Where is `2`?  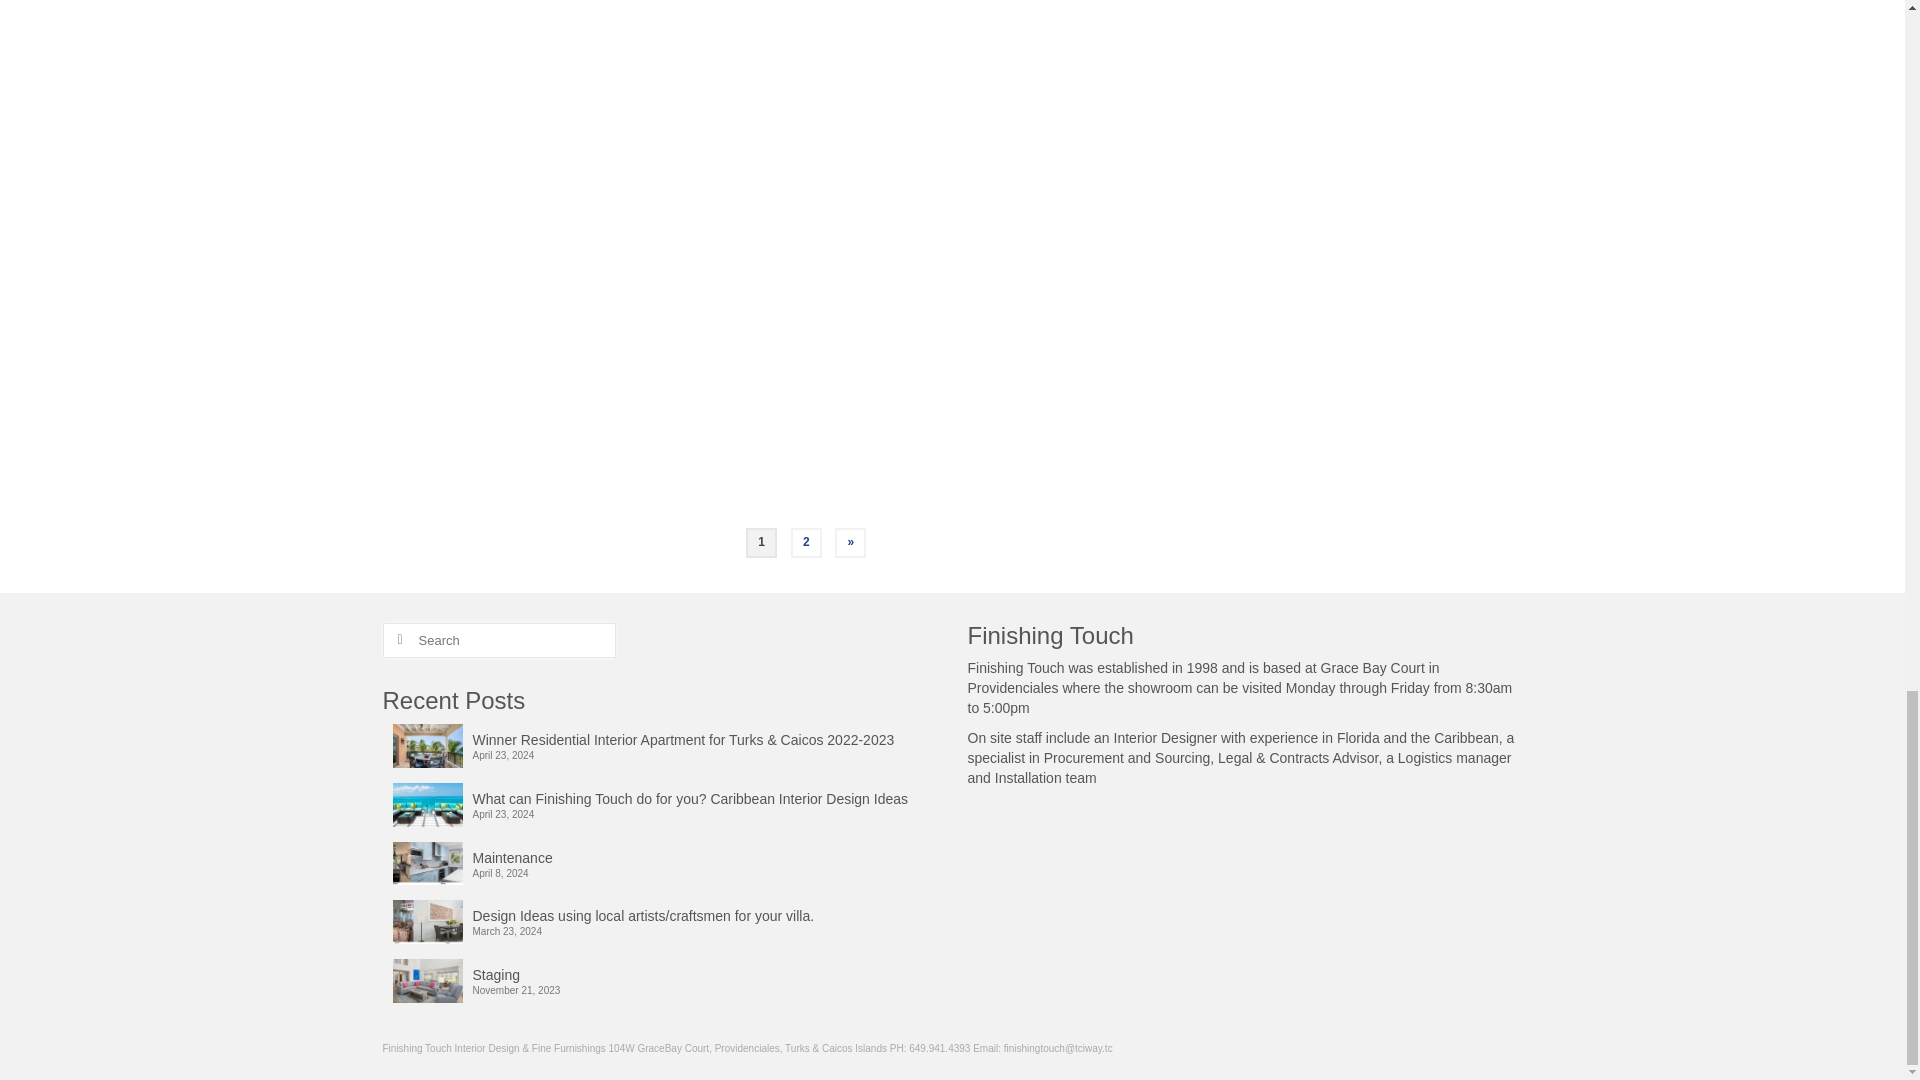
2 is located at coordinates (806, 542).